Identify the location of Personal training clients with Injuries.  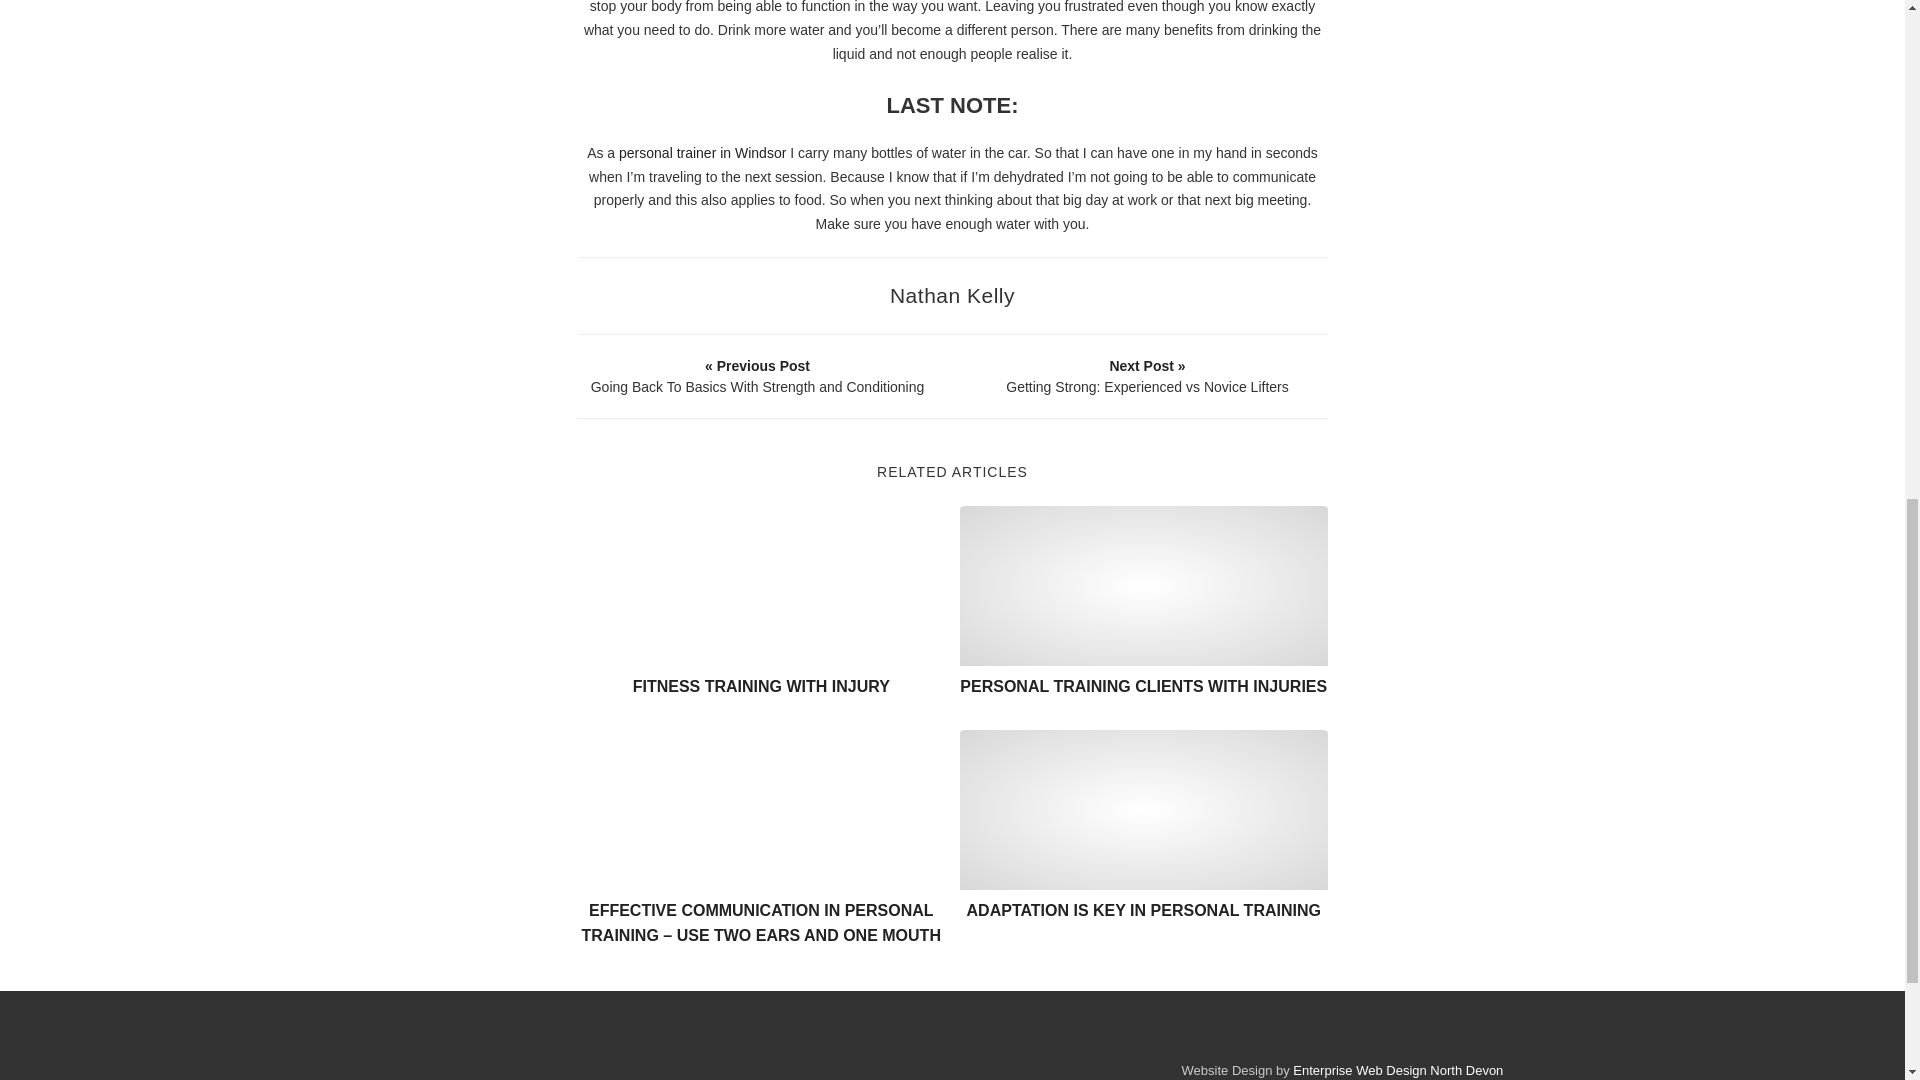
(1144, 586).